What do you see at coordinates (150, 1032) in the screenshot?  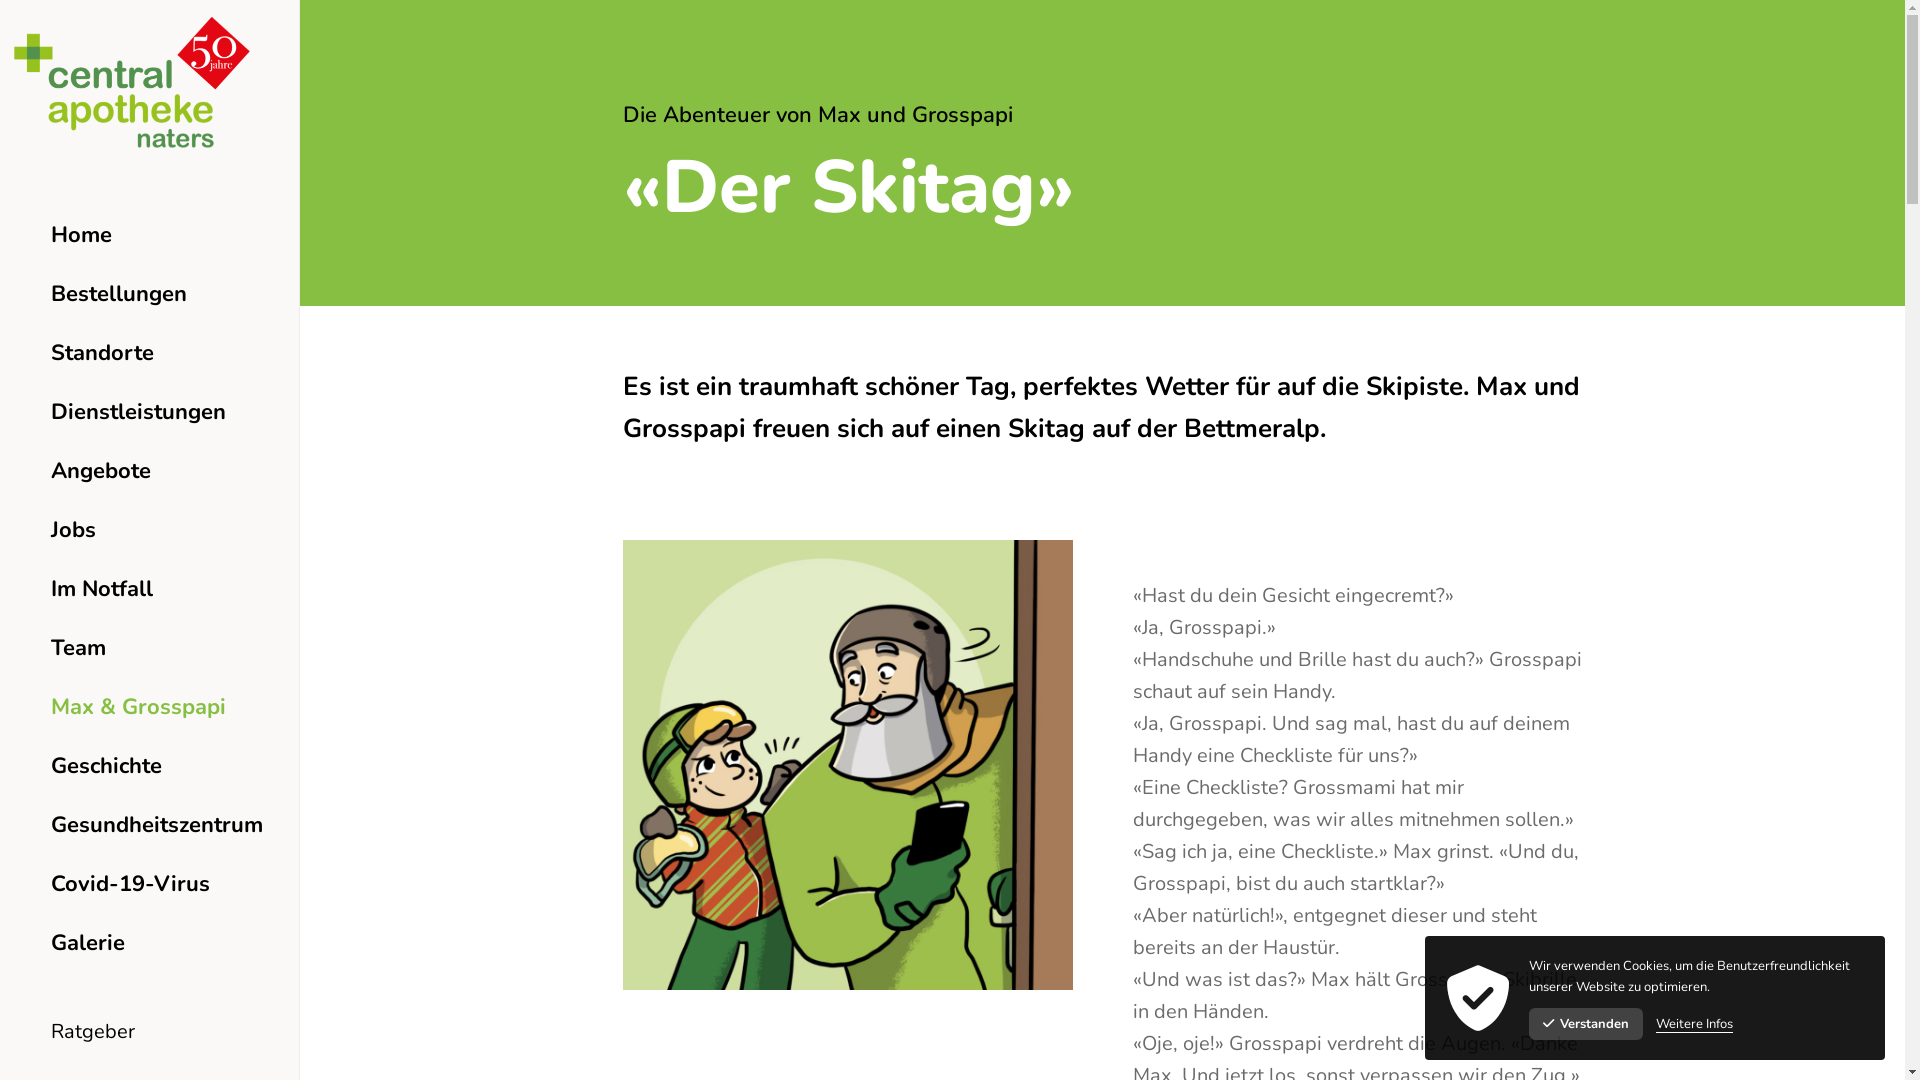 I see `Ratgeber` at bounding box center [150, 1032].